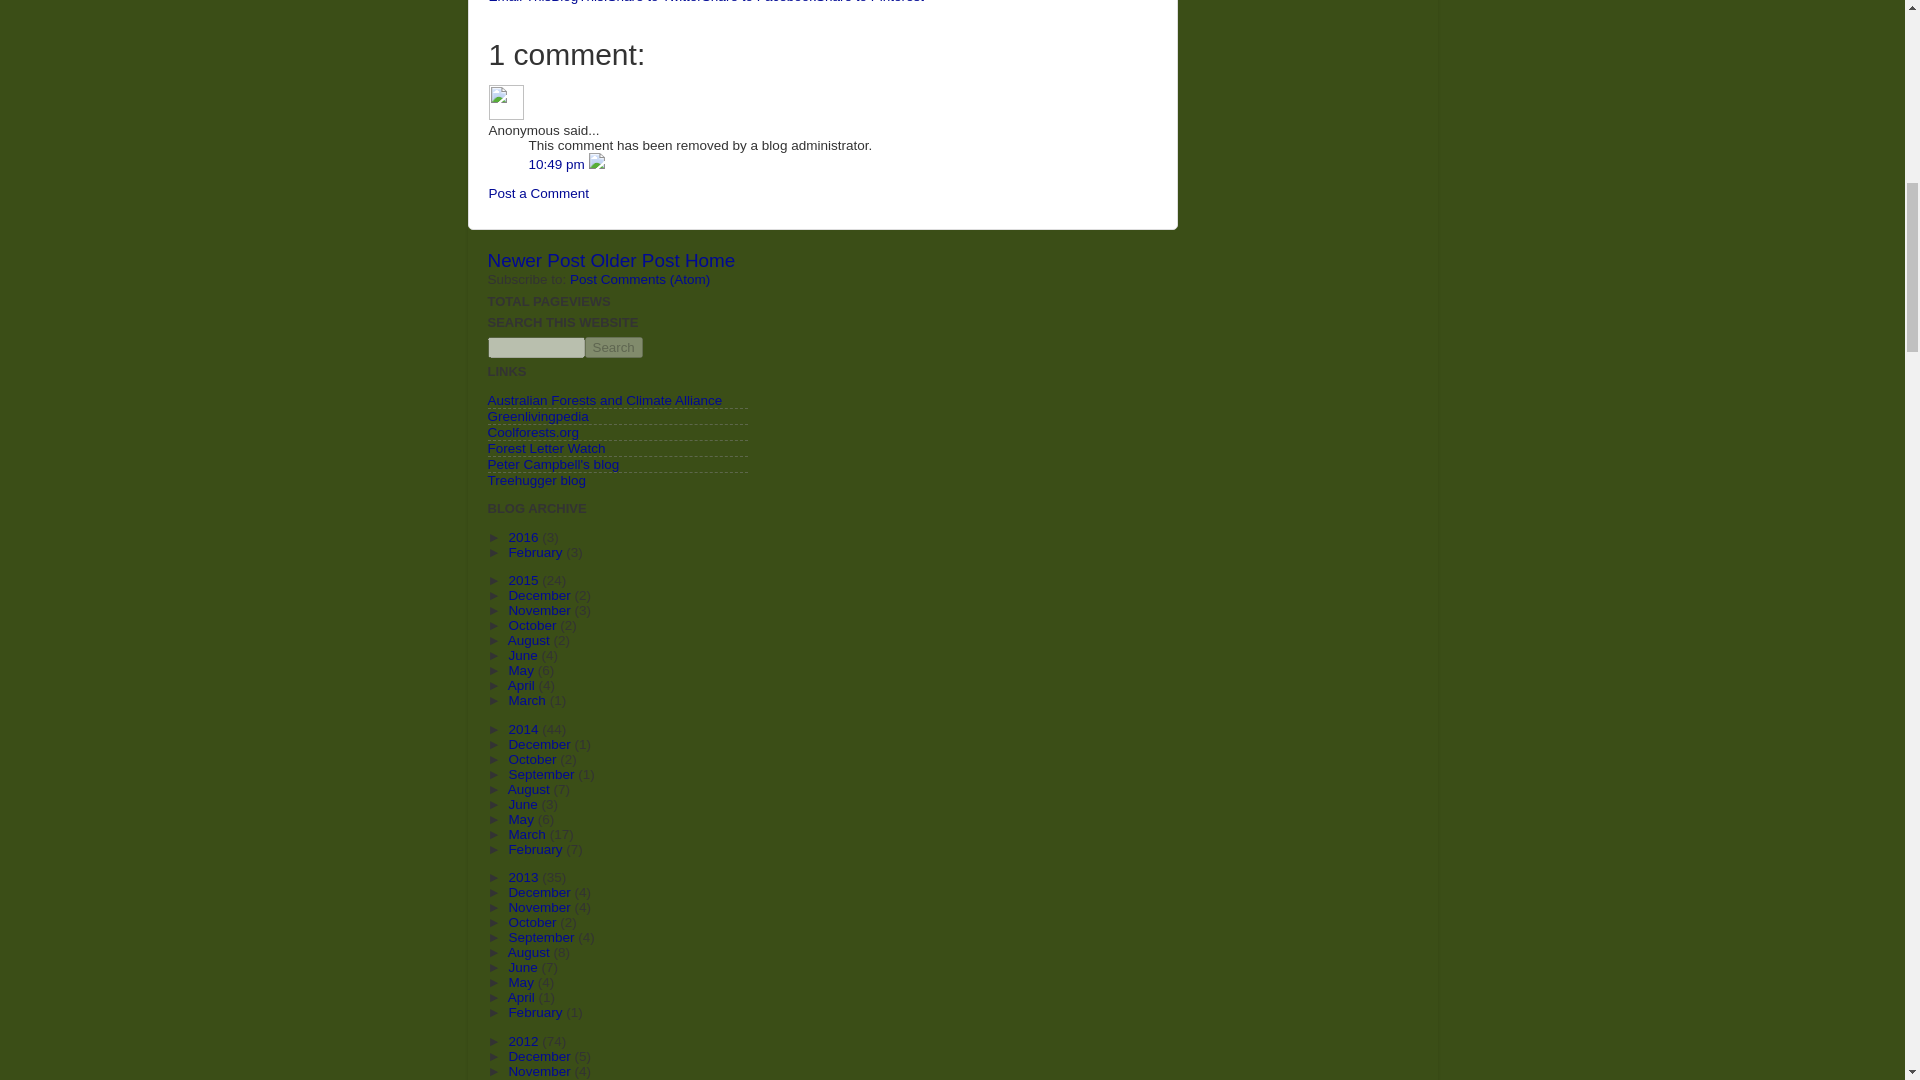 This screenshot has width=1920, height=1080. What do you see at coordinates (578, 2) in the screenshot?
I see `BlogThis!` at bounding box center [578, 2].